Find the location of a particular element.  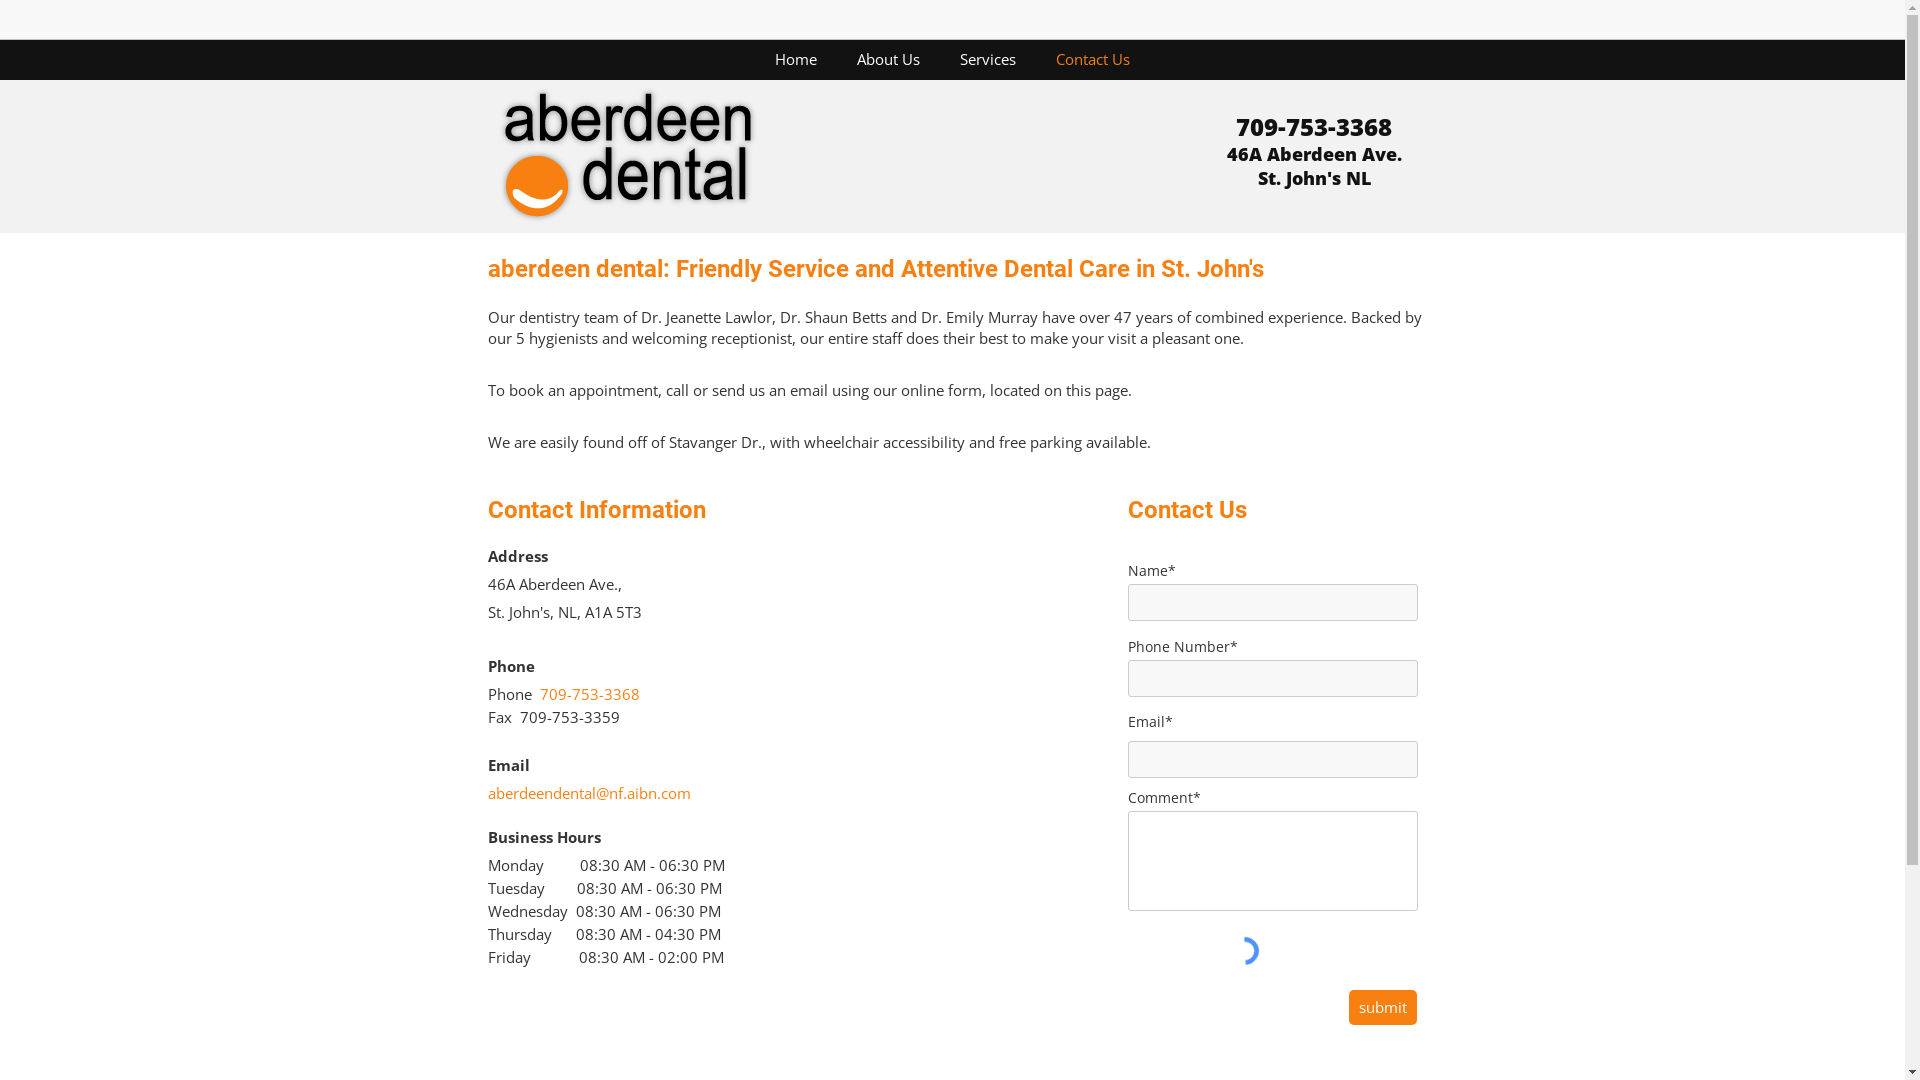

About Us is located at coordinates (888, 59).